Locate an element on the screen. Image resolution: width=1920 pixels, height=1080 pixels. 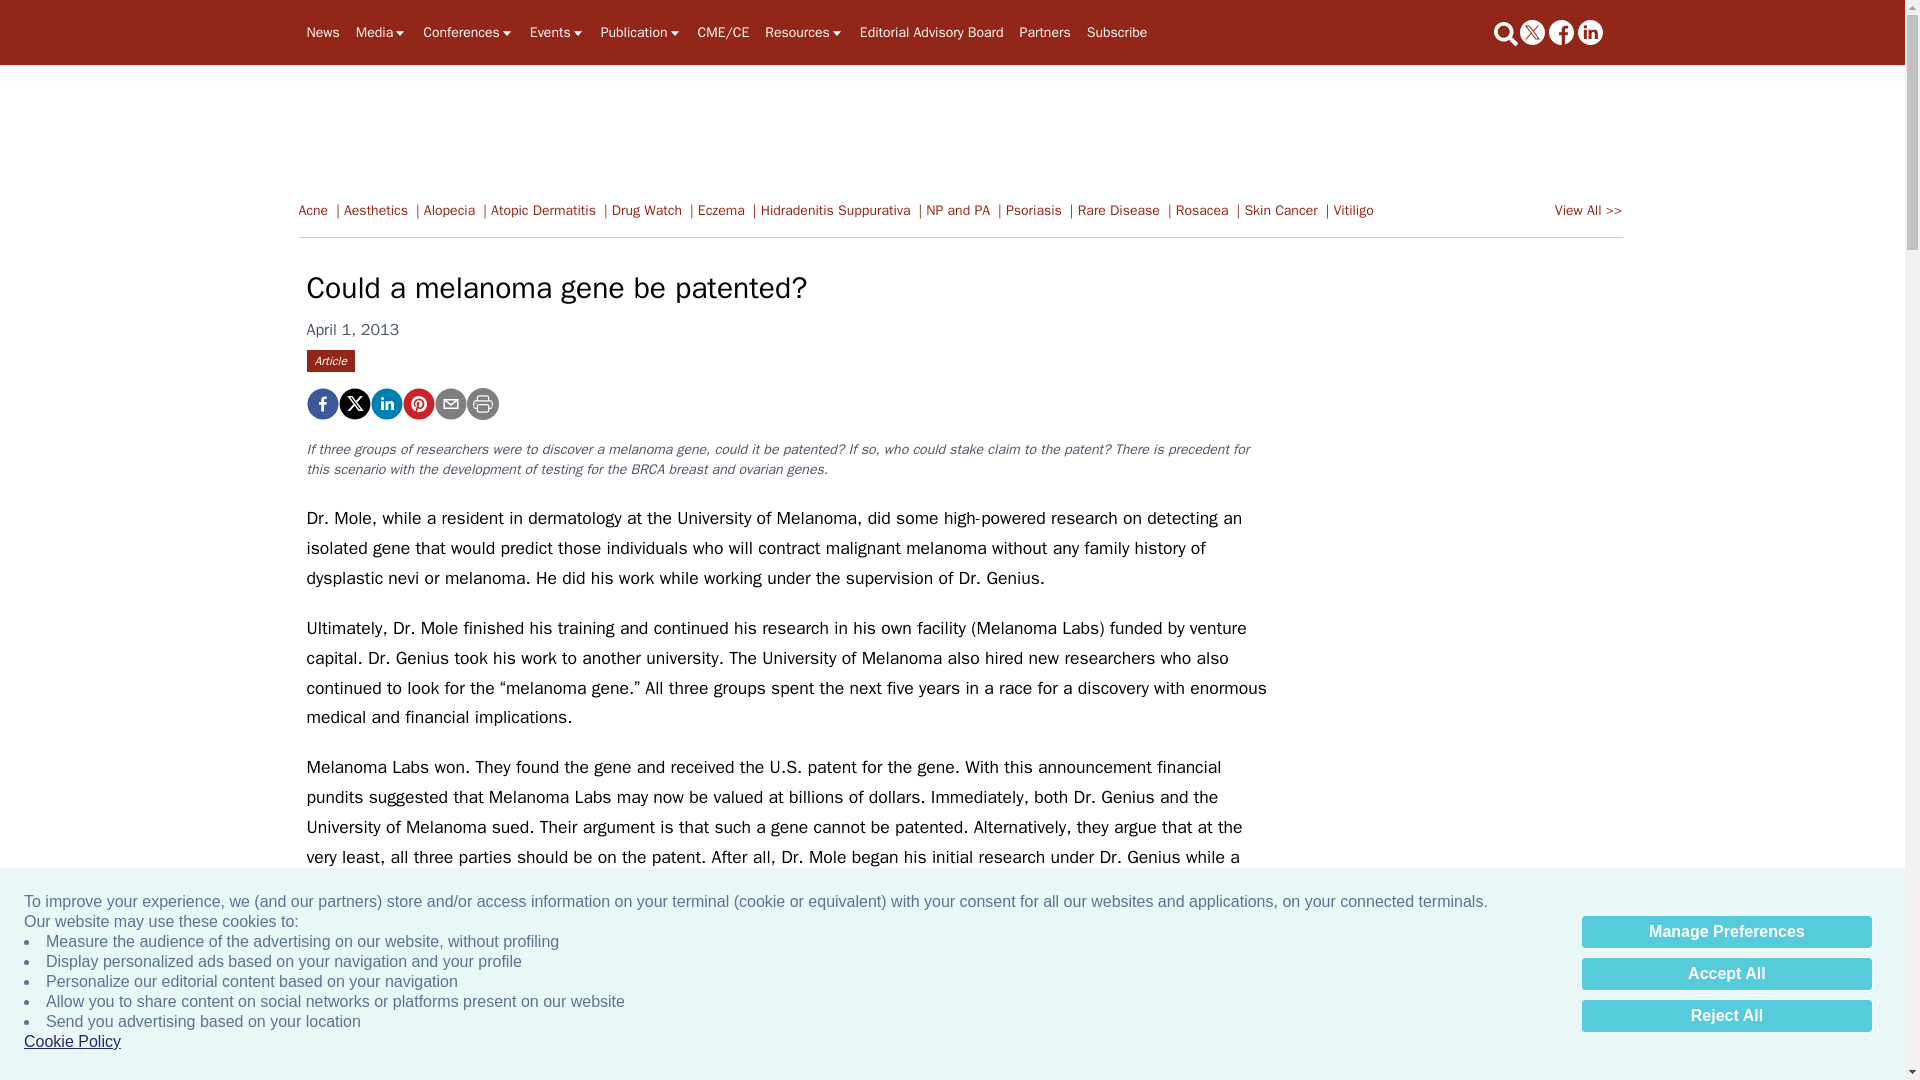
Accept All is located at coordinates (1726, 974).